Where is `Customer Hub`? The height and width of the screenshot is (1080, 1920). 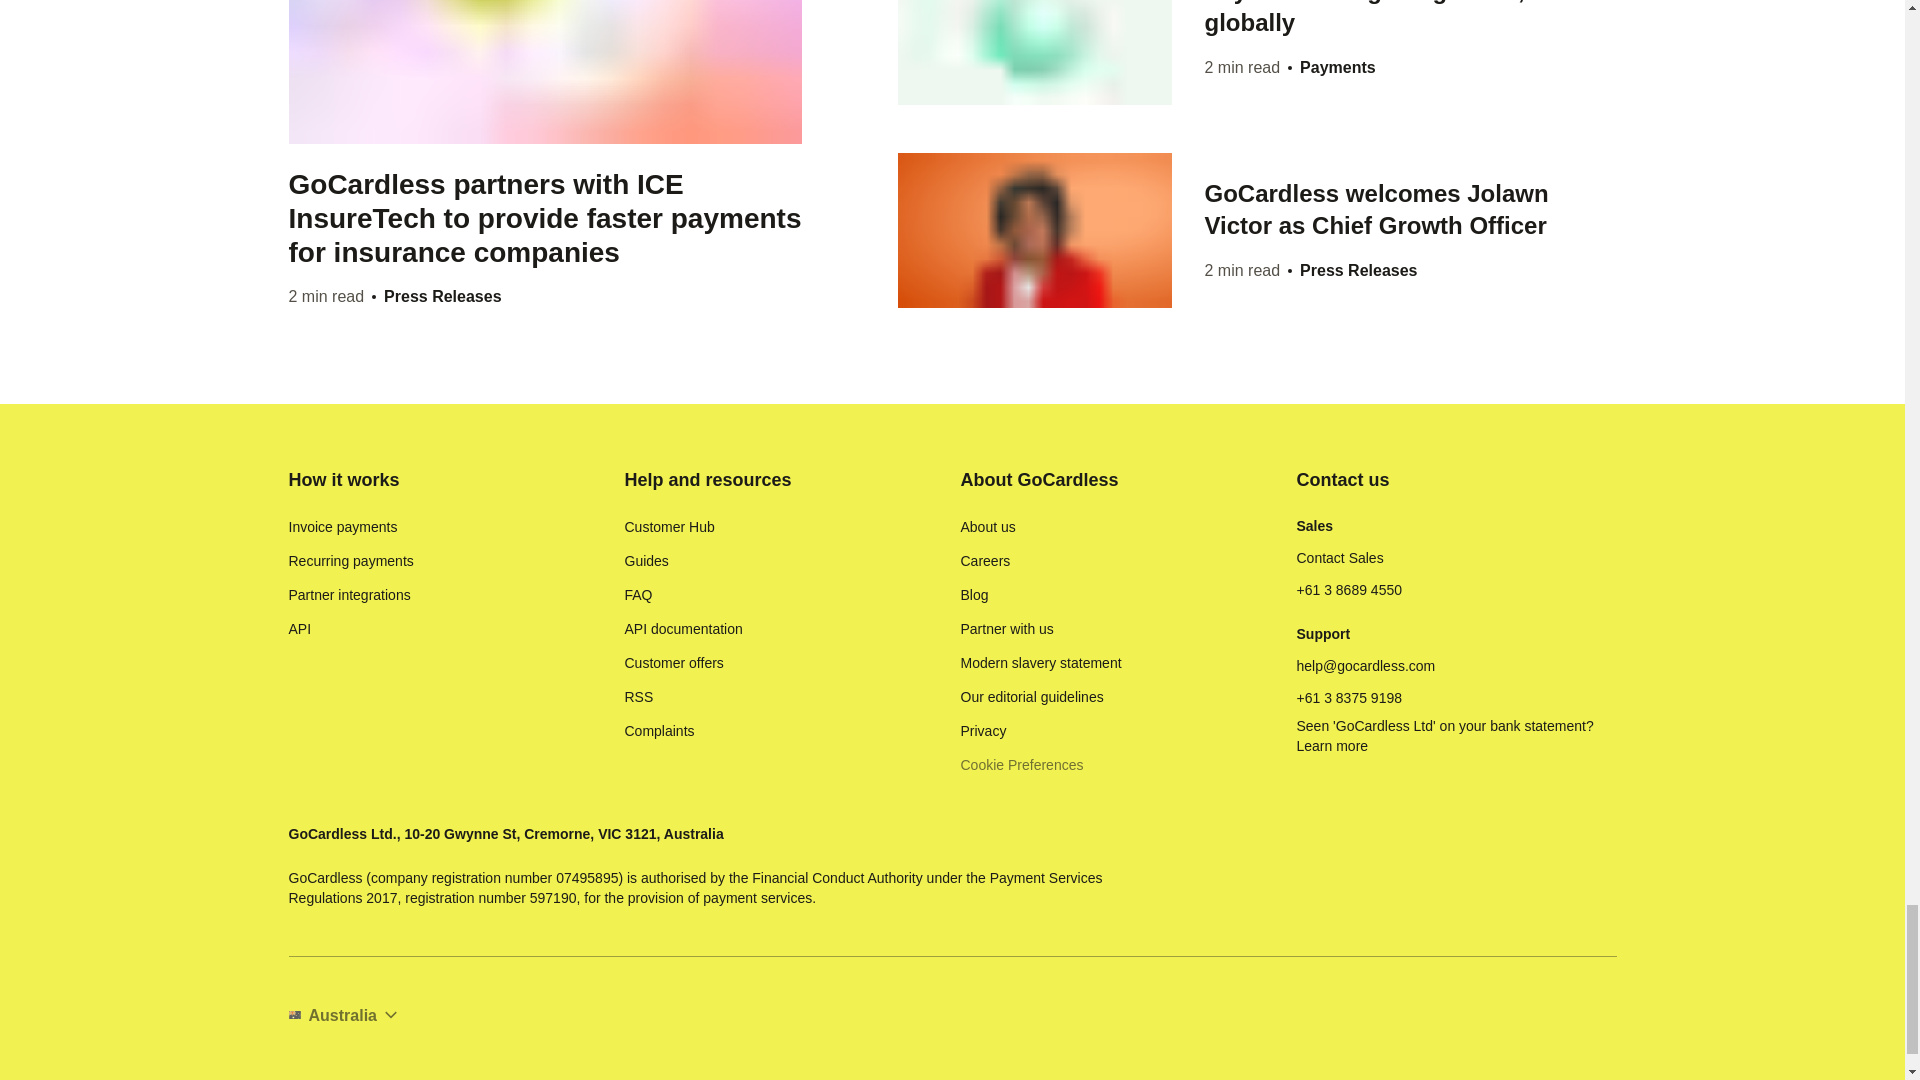
Customer Hub is located at coordinates (669, 526).